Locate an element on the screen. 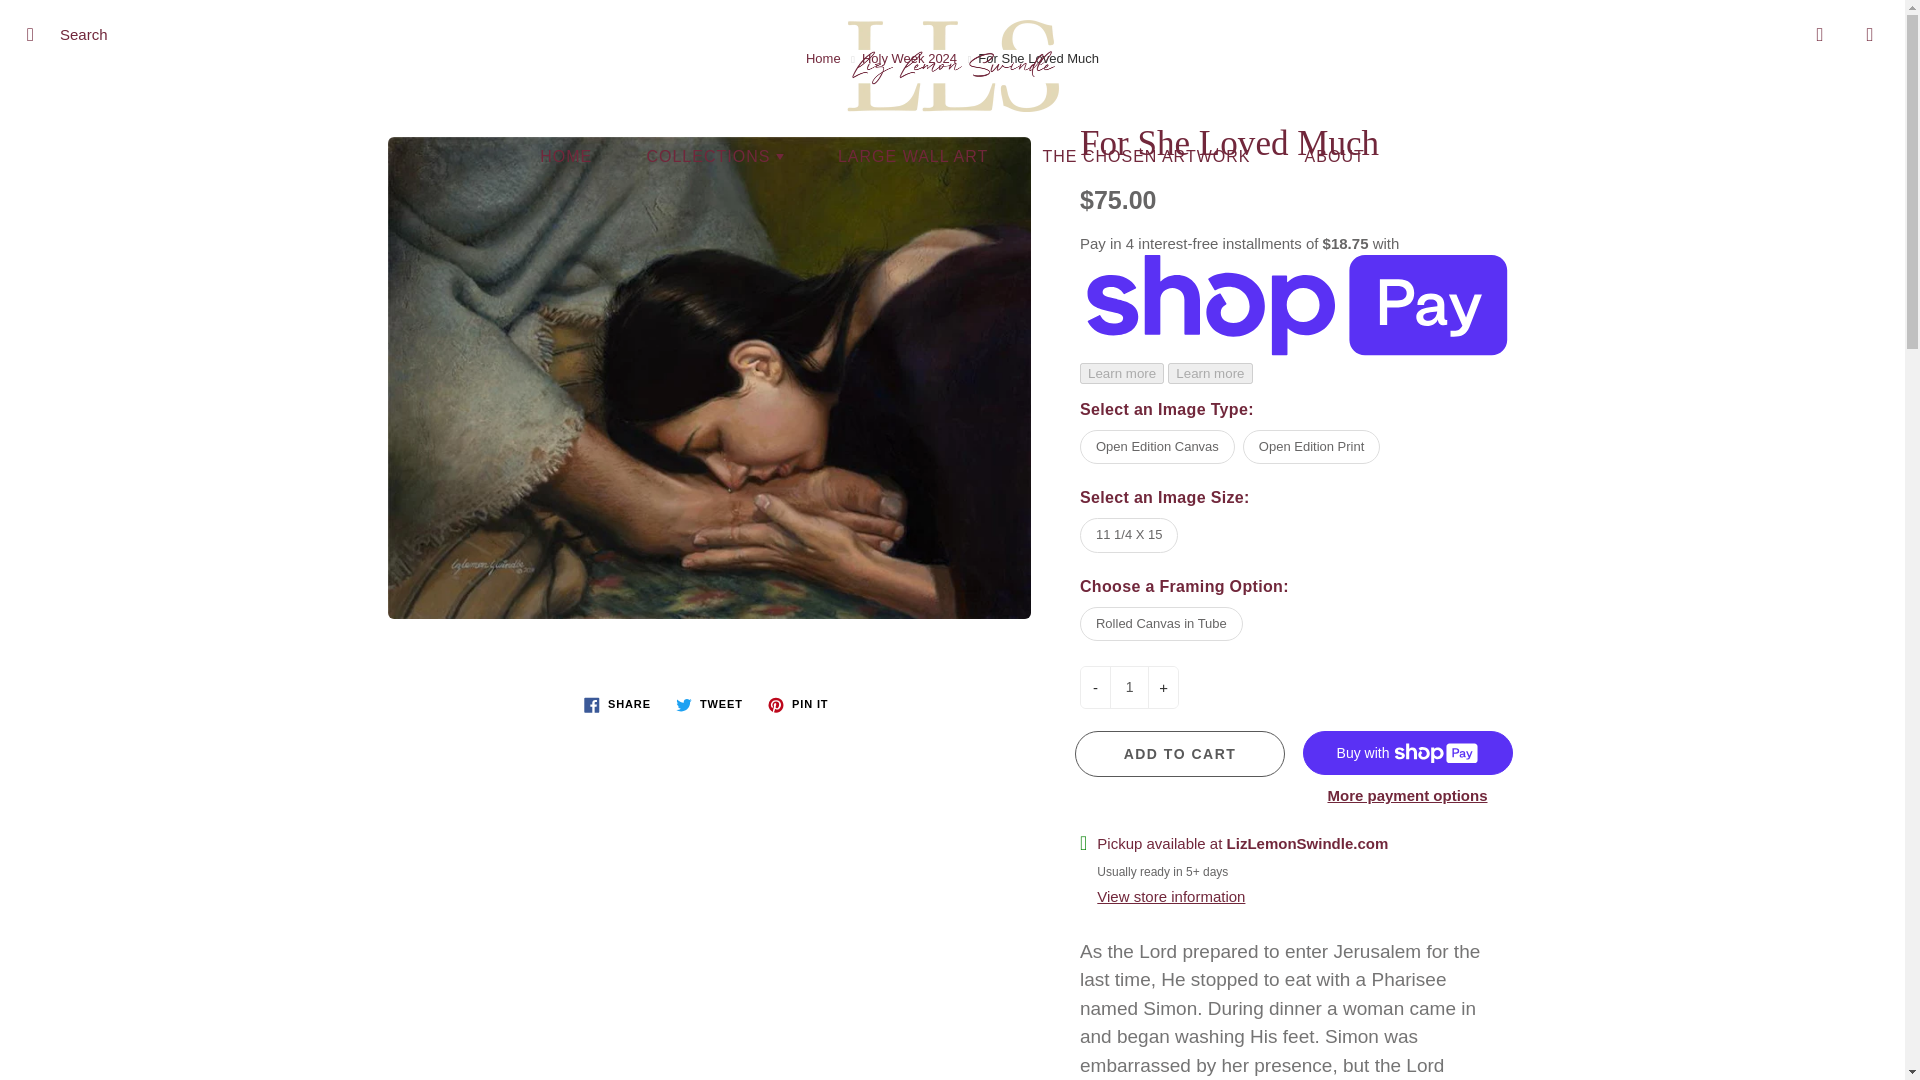 This screenshot has width=1920, height=1080. Home is located at coordinates (823, 58).